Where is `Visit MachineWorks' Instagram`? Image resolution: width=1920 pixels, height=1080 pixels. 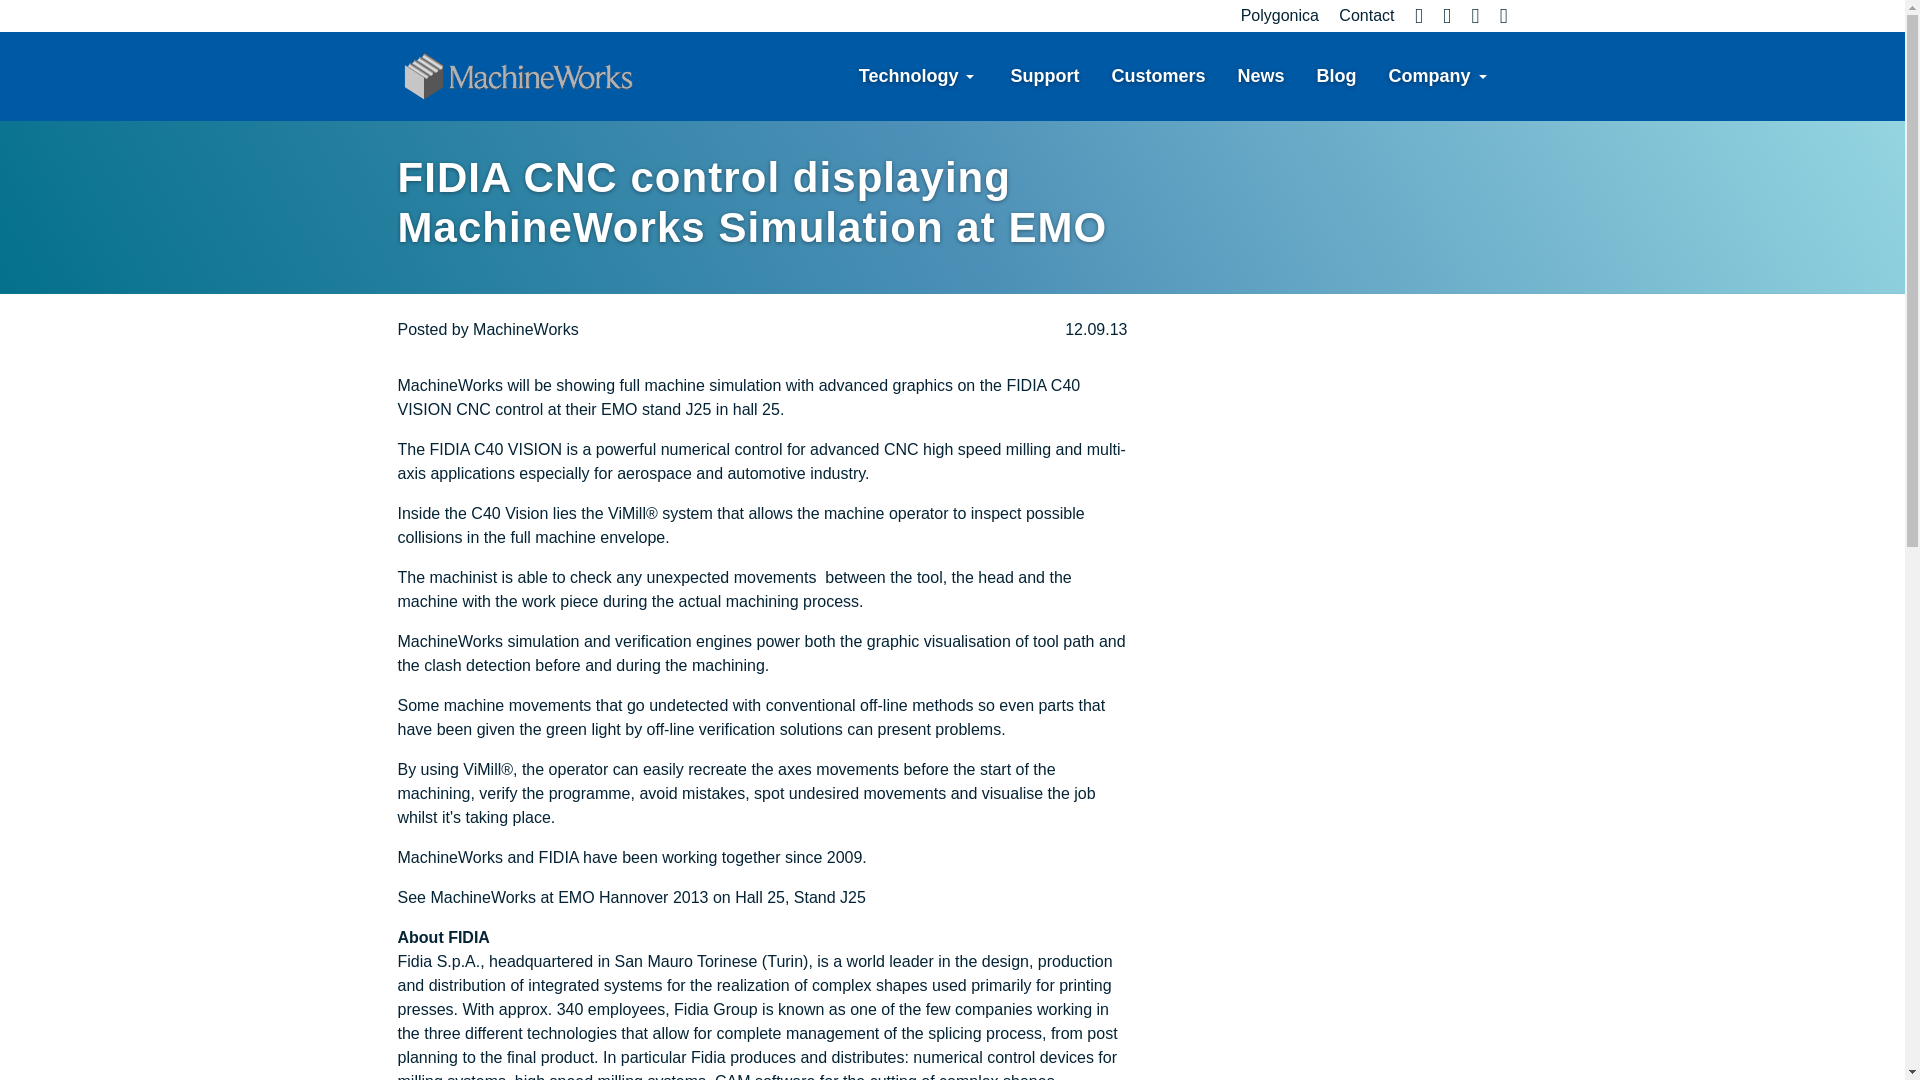 Visit MachineWorks' Instagram is located at coordinates (1496, 14).